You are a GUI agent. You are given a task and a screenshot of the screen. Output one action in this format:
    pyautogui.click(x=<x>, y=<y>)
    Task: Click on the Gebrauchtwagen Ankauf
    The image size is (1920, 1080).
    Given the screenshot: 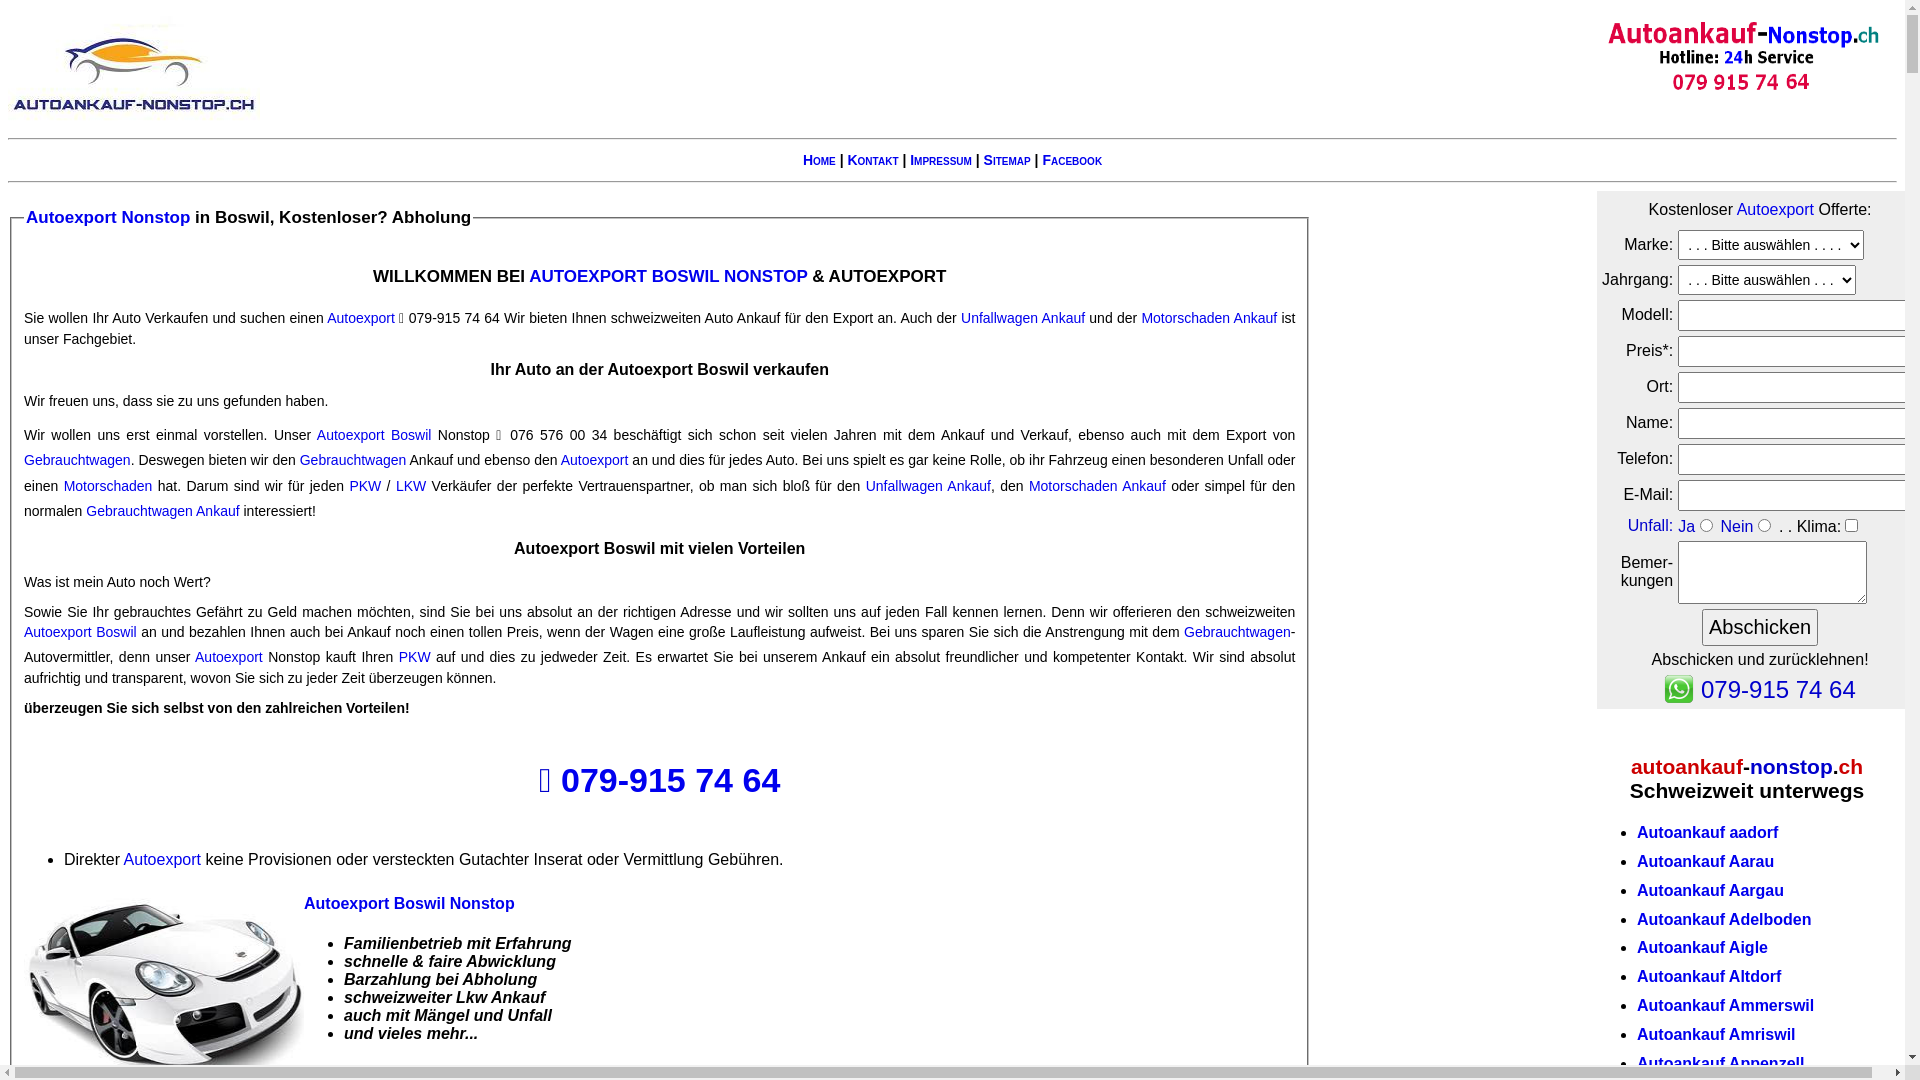 What is the action you would take?
    pyautogui.click(x=162, y=511)
    